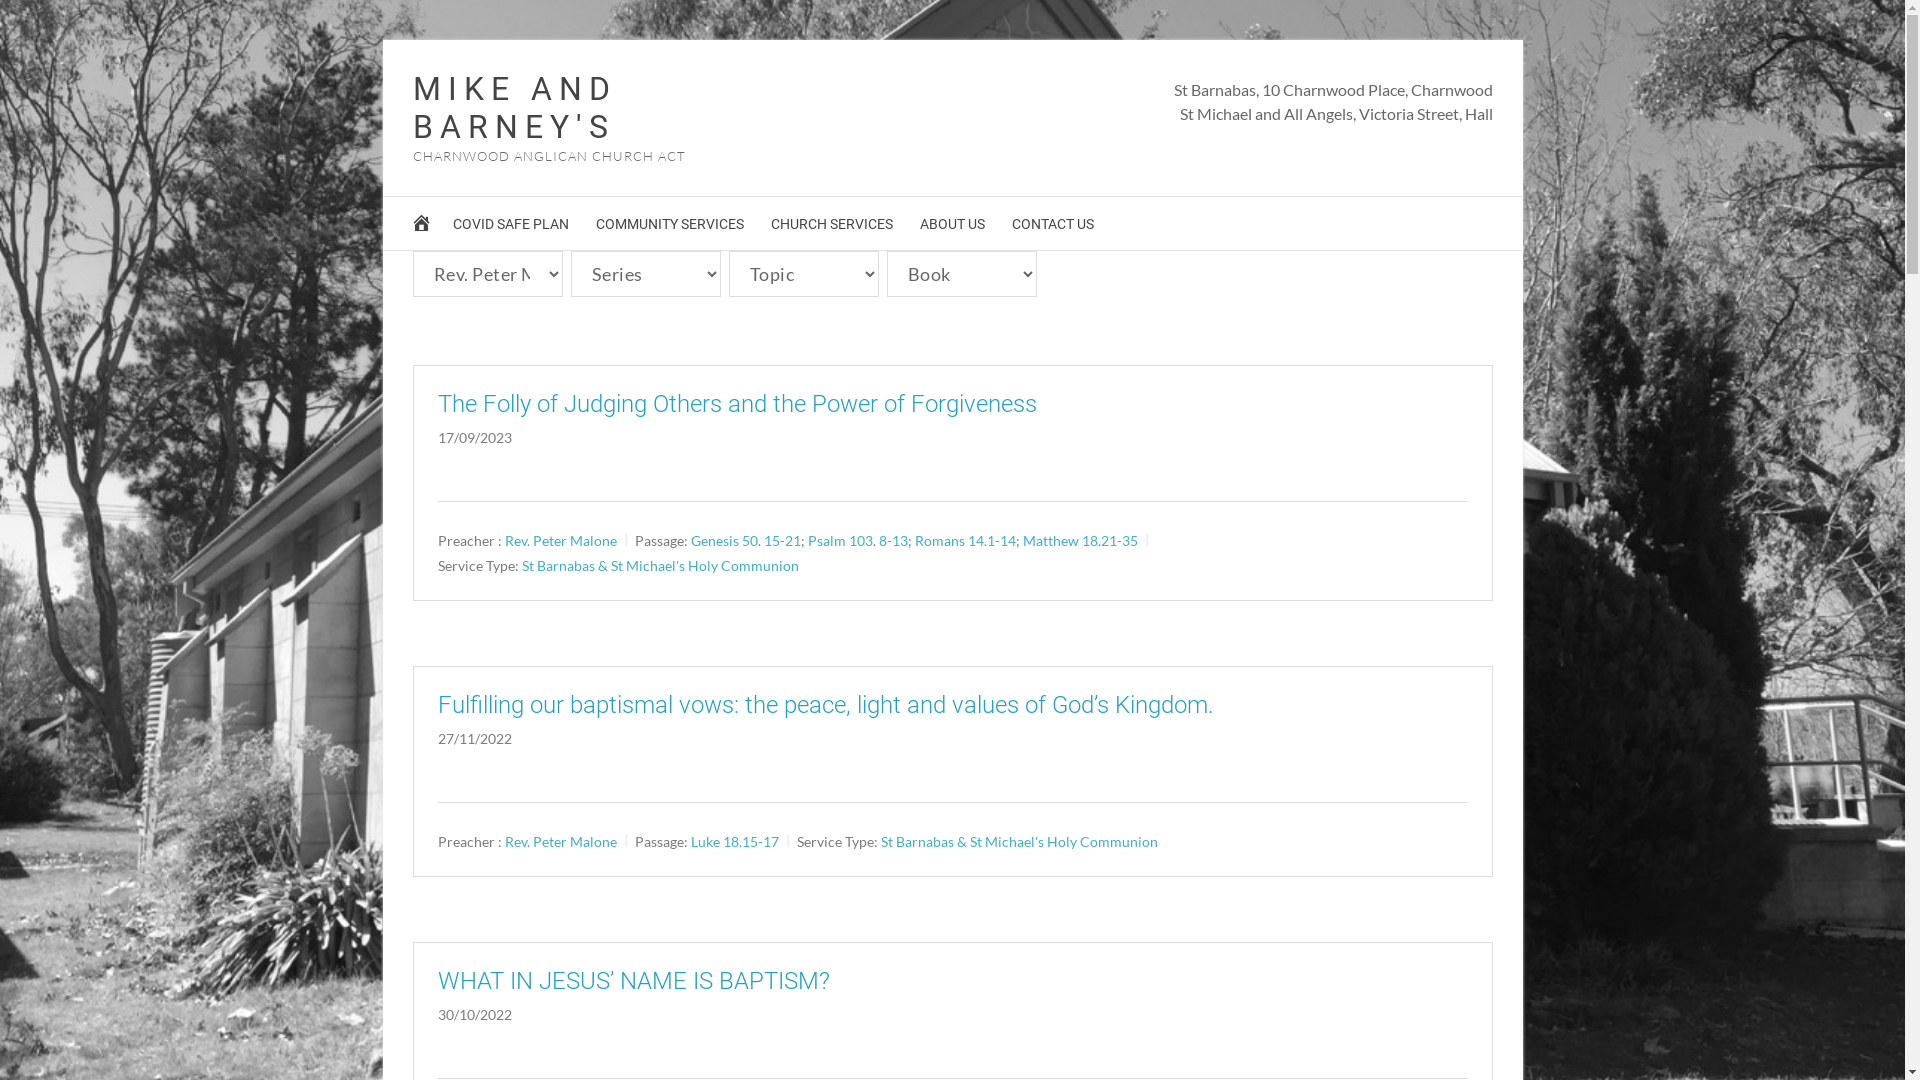  Describe the element at coordinates (1080, 540) in the screenshot. I see `Matthew 18.21-35` at that location.